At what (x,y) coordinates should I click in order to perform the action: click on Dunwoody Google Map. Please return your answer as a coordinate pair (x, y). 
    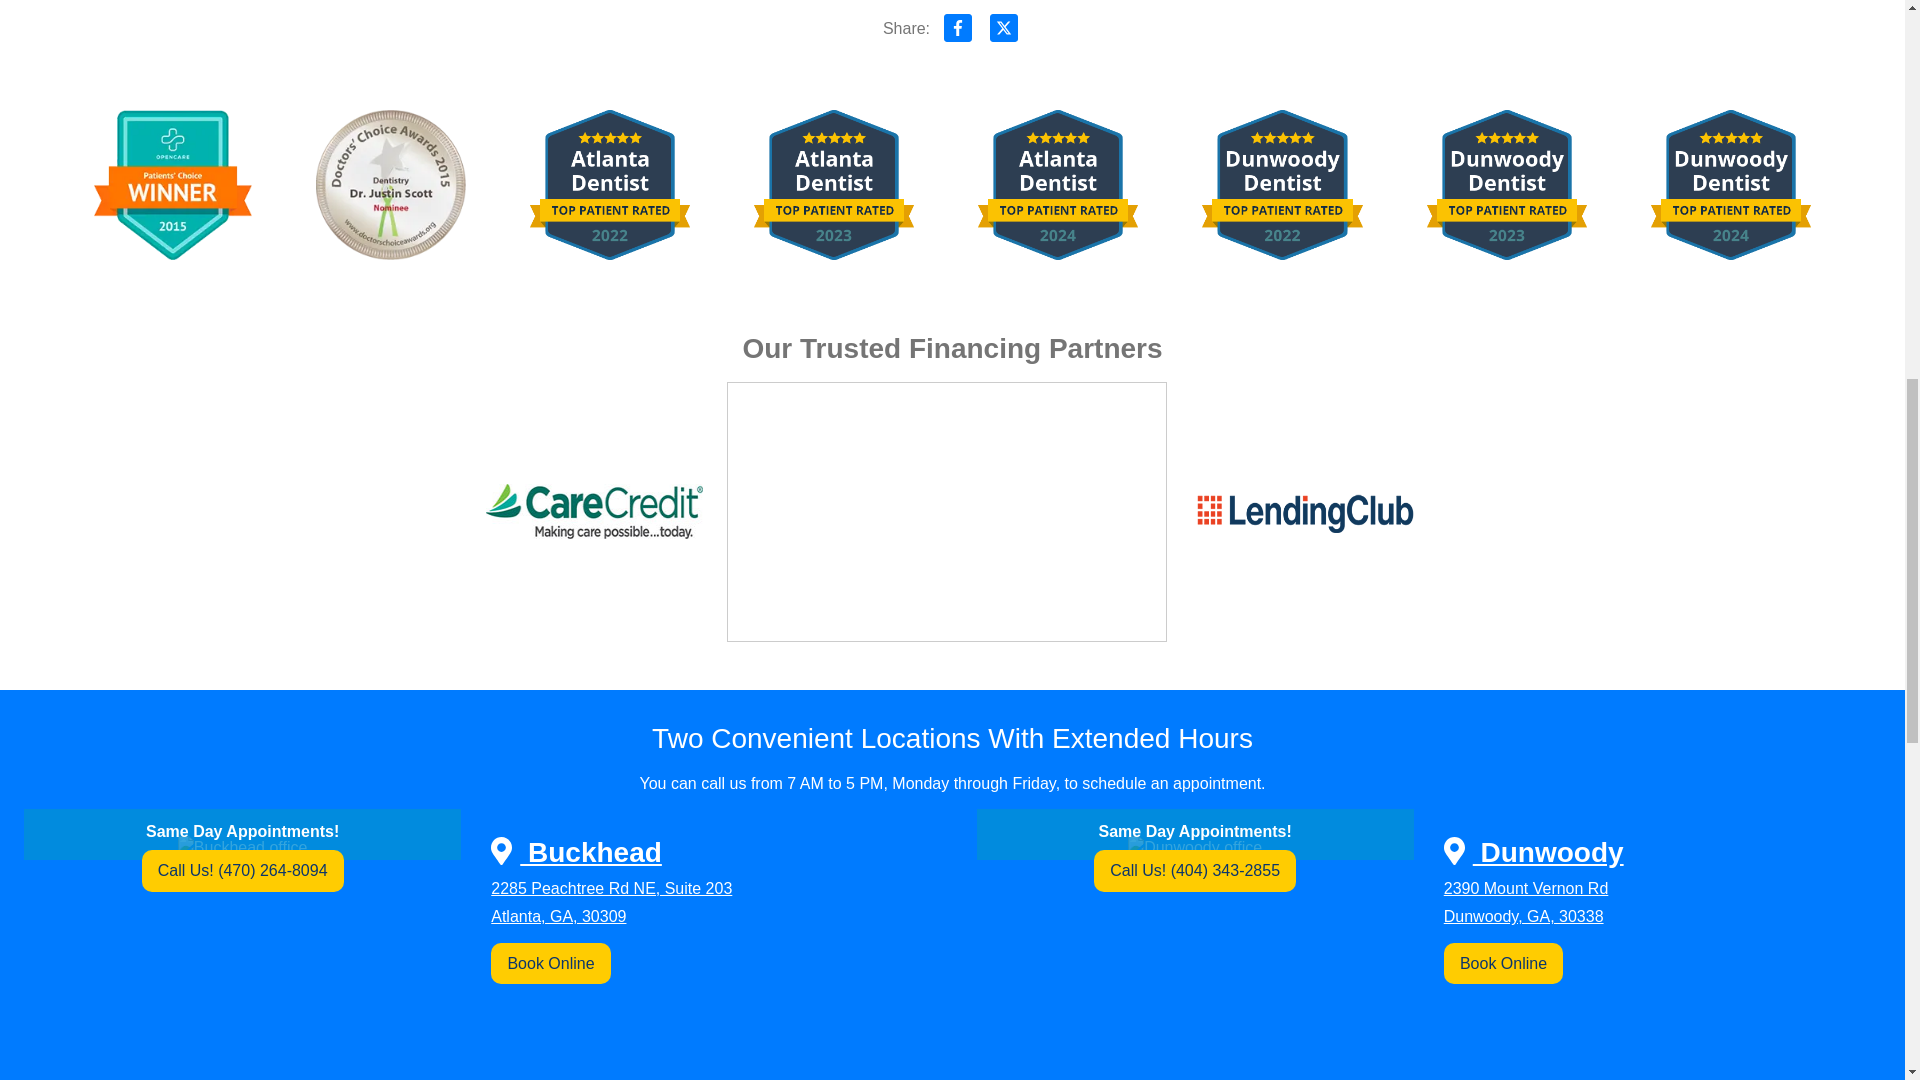
    Looking at the image, I should click on (1428, 1044).